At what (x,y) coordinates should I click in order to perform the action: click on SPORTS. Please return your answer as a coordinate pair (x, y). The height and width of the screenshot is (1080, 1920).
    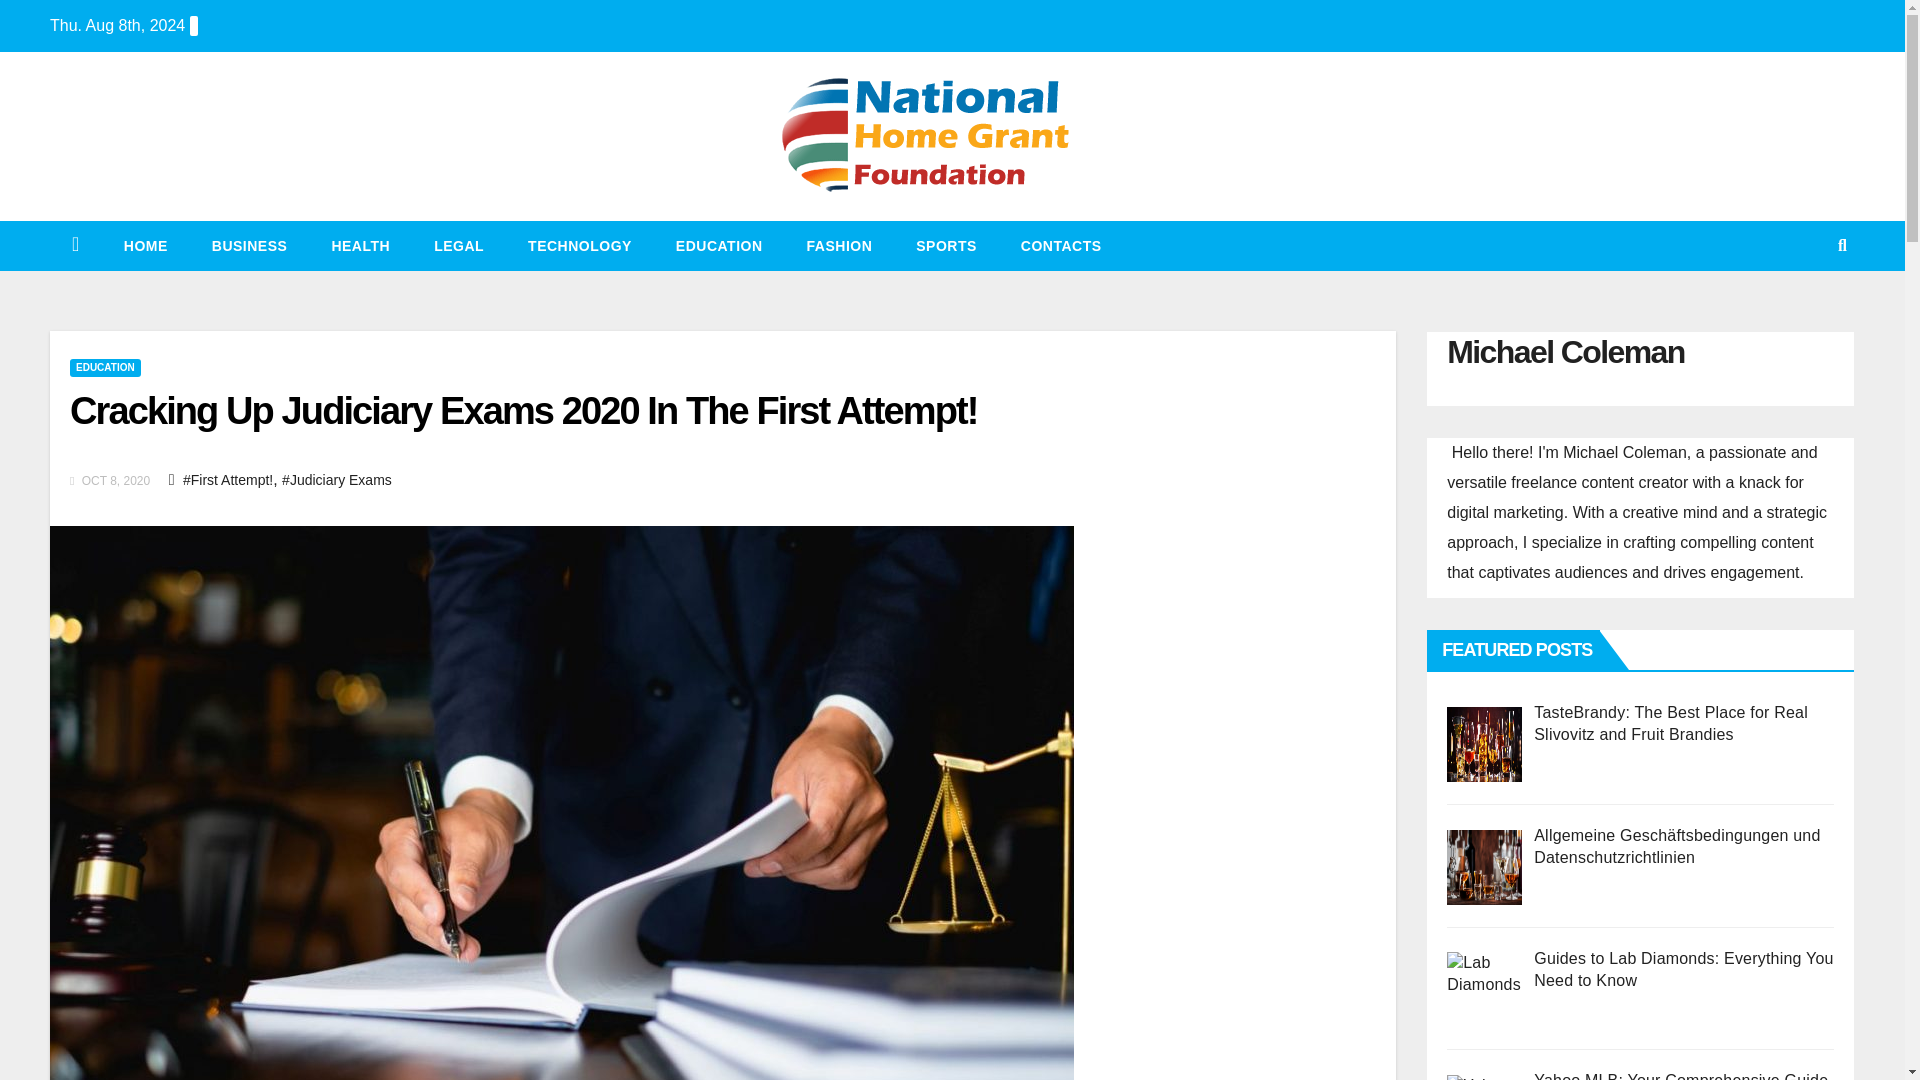
    Looking at the image, I should click on (946, 246).